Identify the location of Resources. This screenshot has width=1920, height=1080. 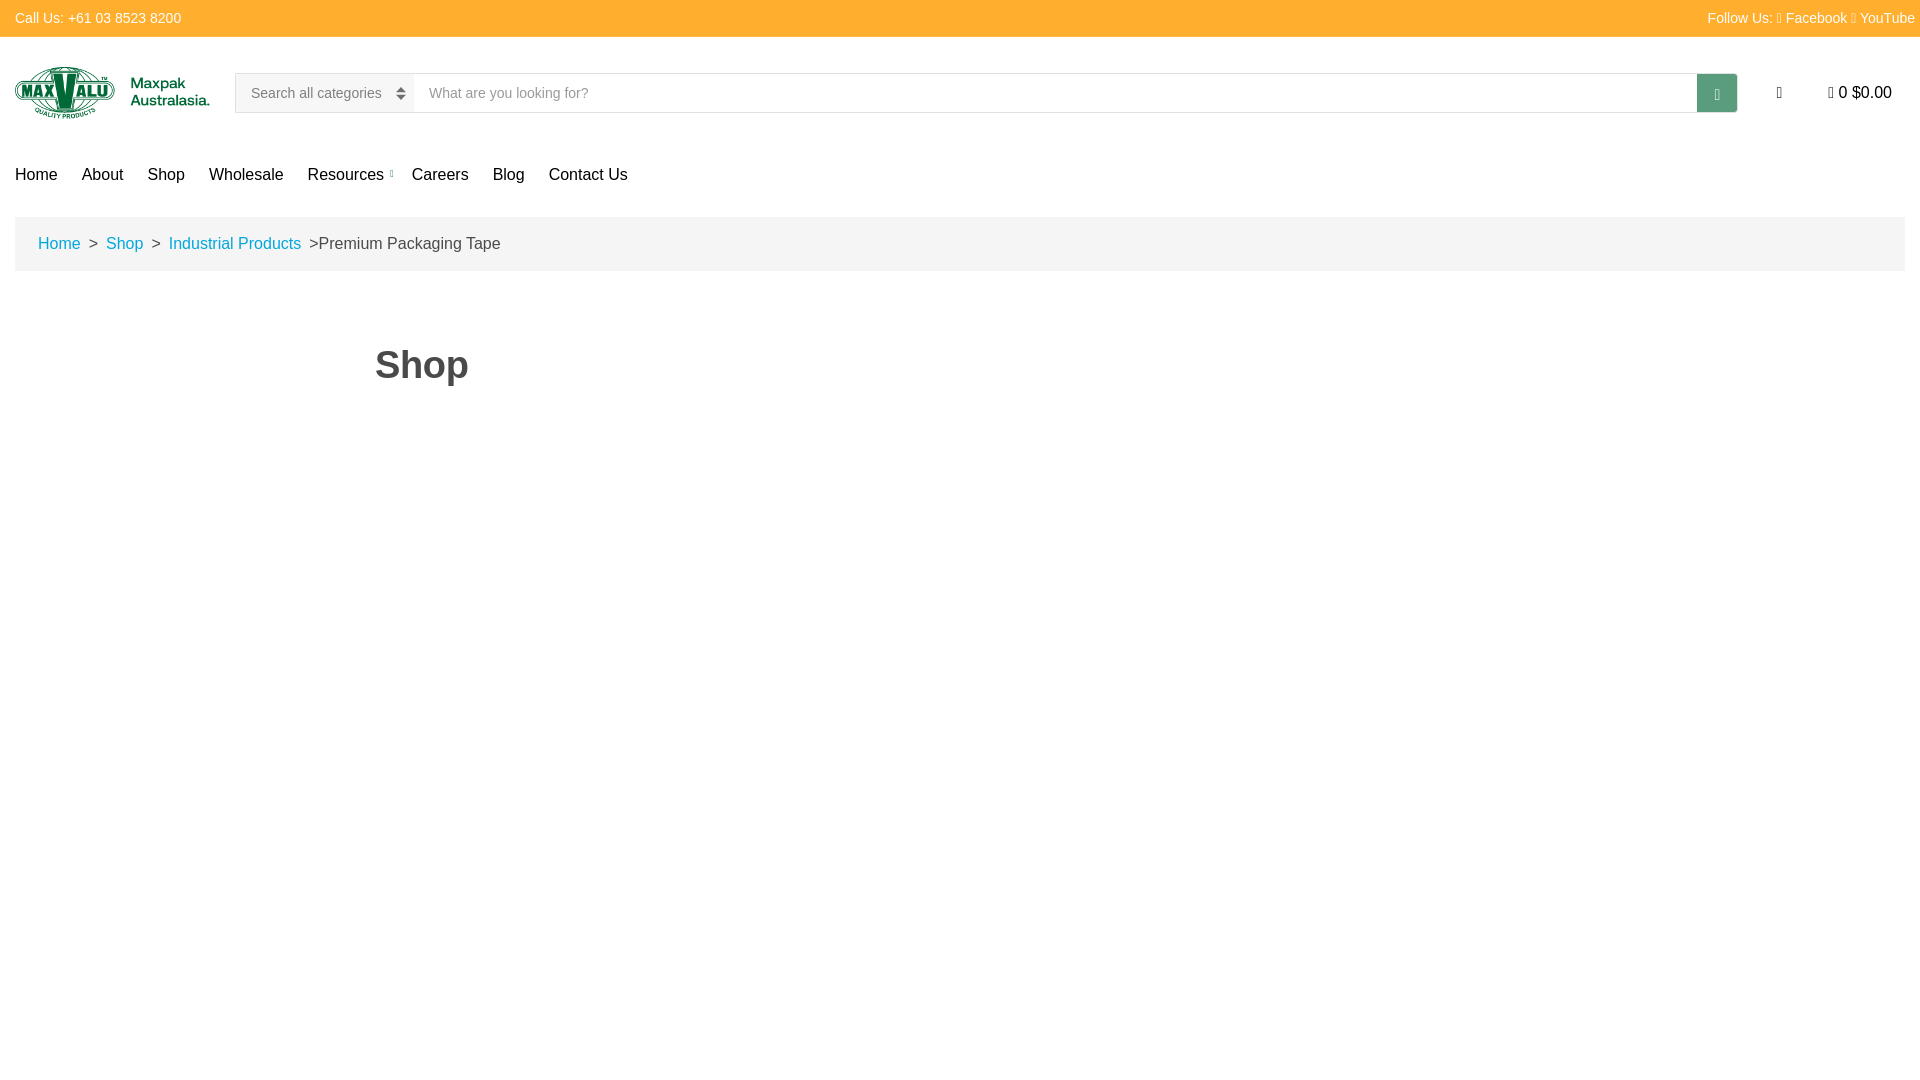
(347, 174).